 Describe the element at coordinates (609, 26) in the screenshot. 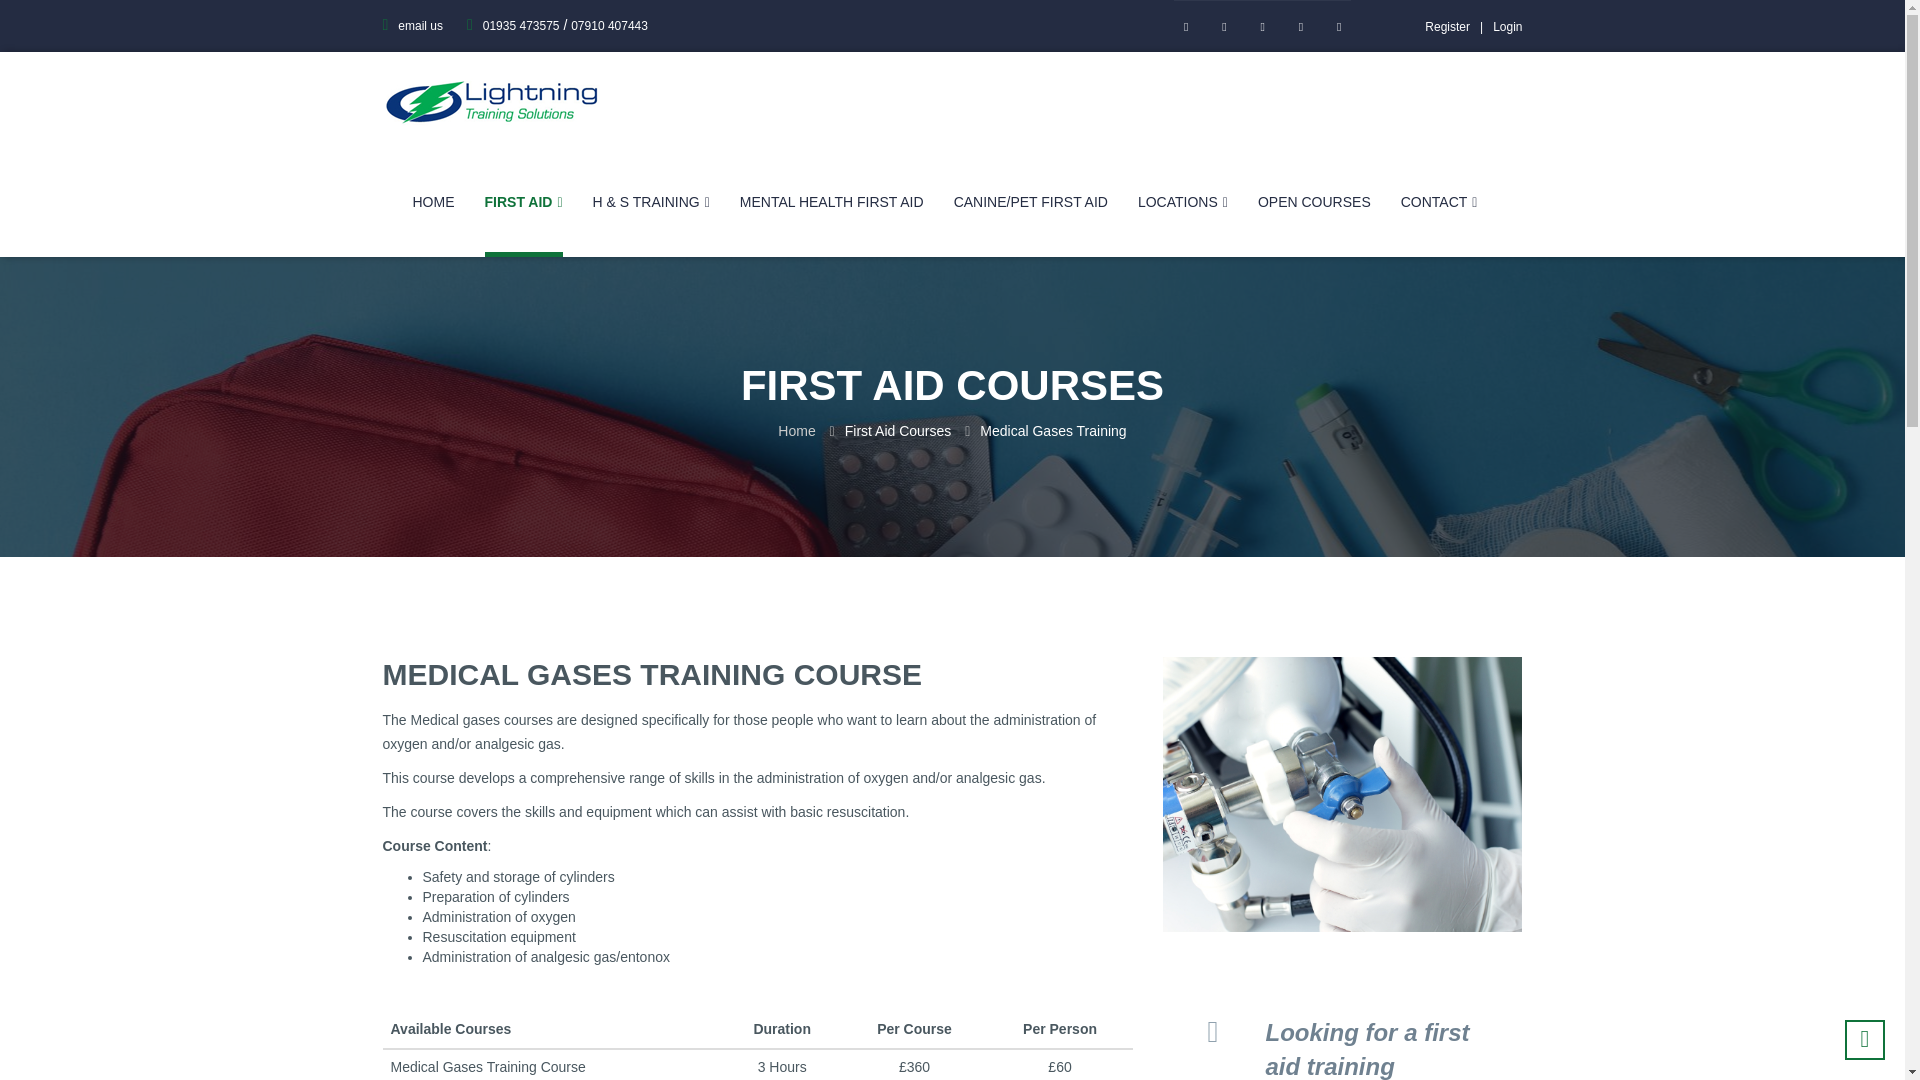

I see `07910 407443` at that location.